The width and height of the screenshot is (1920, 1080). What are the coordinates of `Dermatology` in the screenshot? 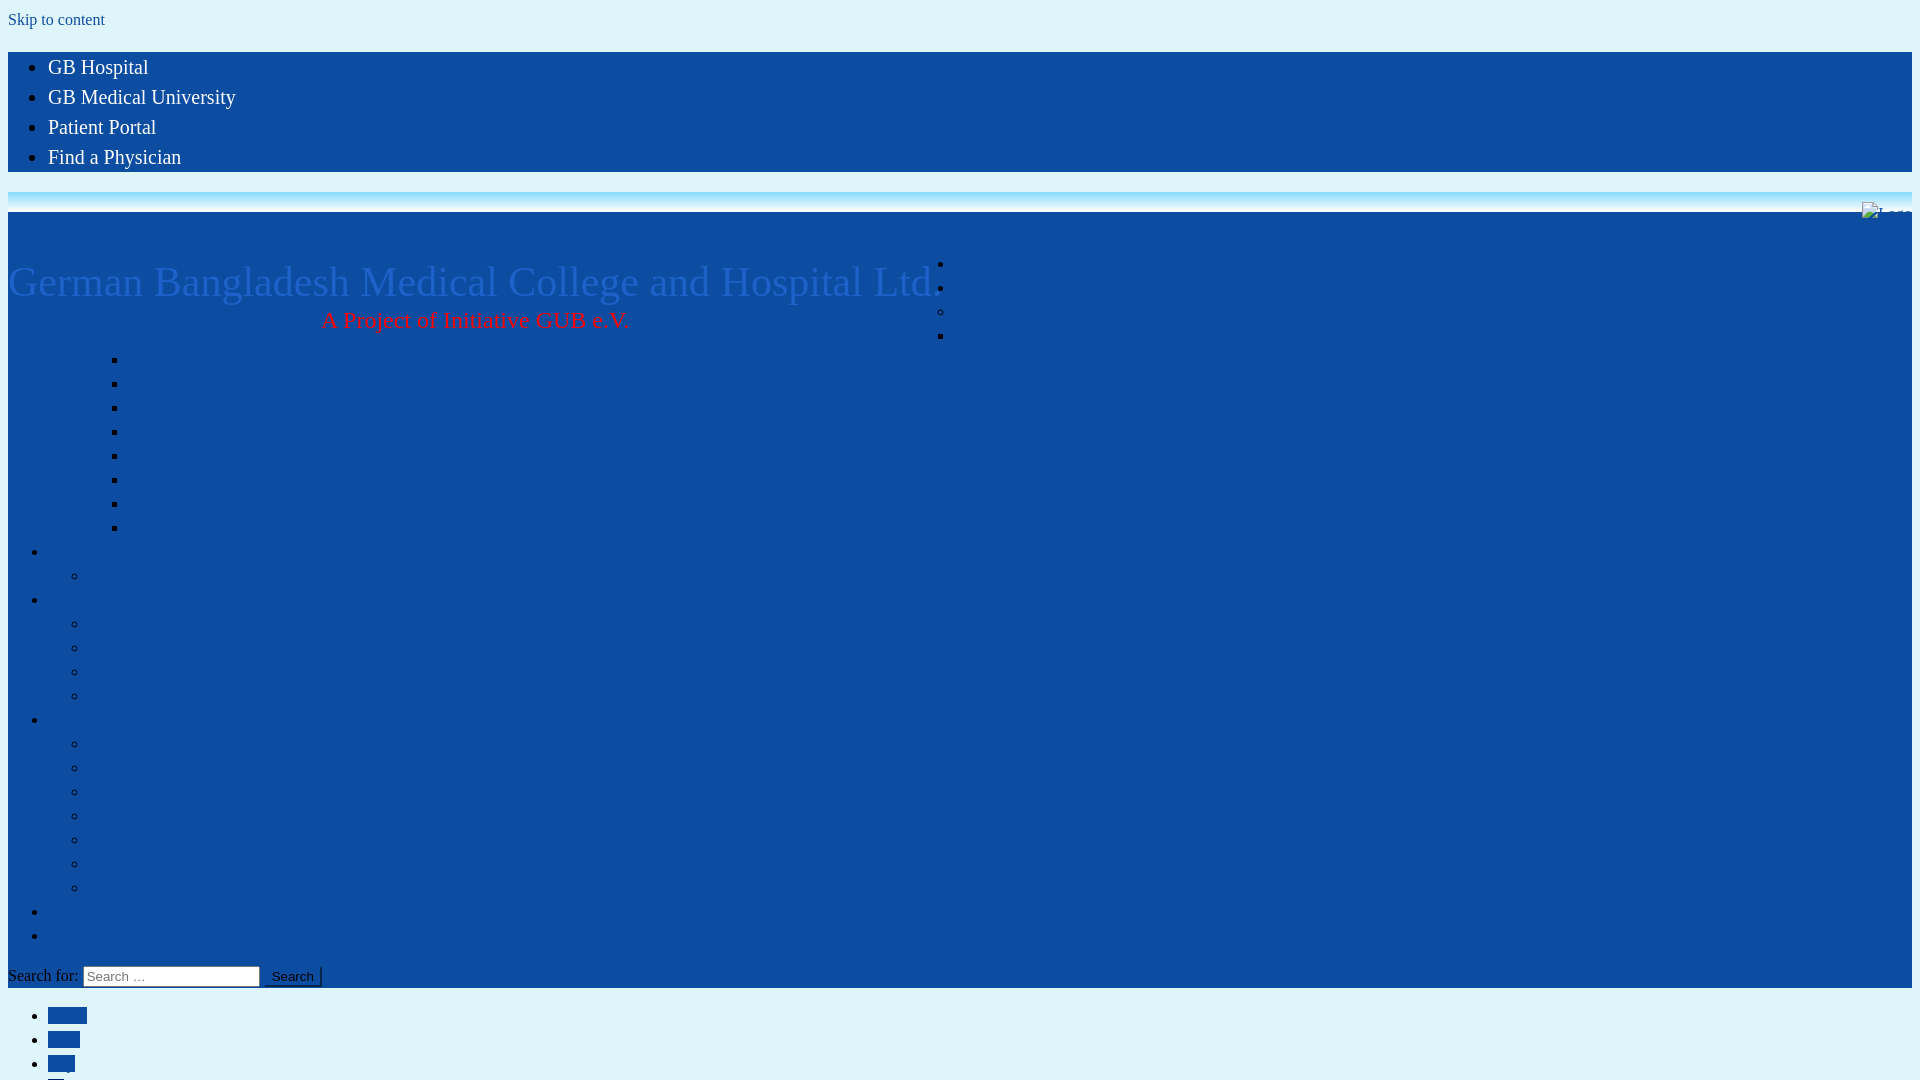 It's located at (170, 384).